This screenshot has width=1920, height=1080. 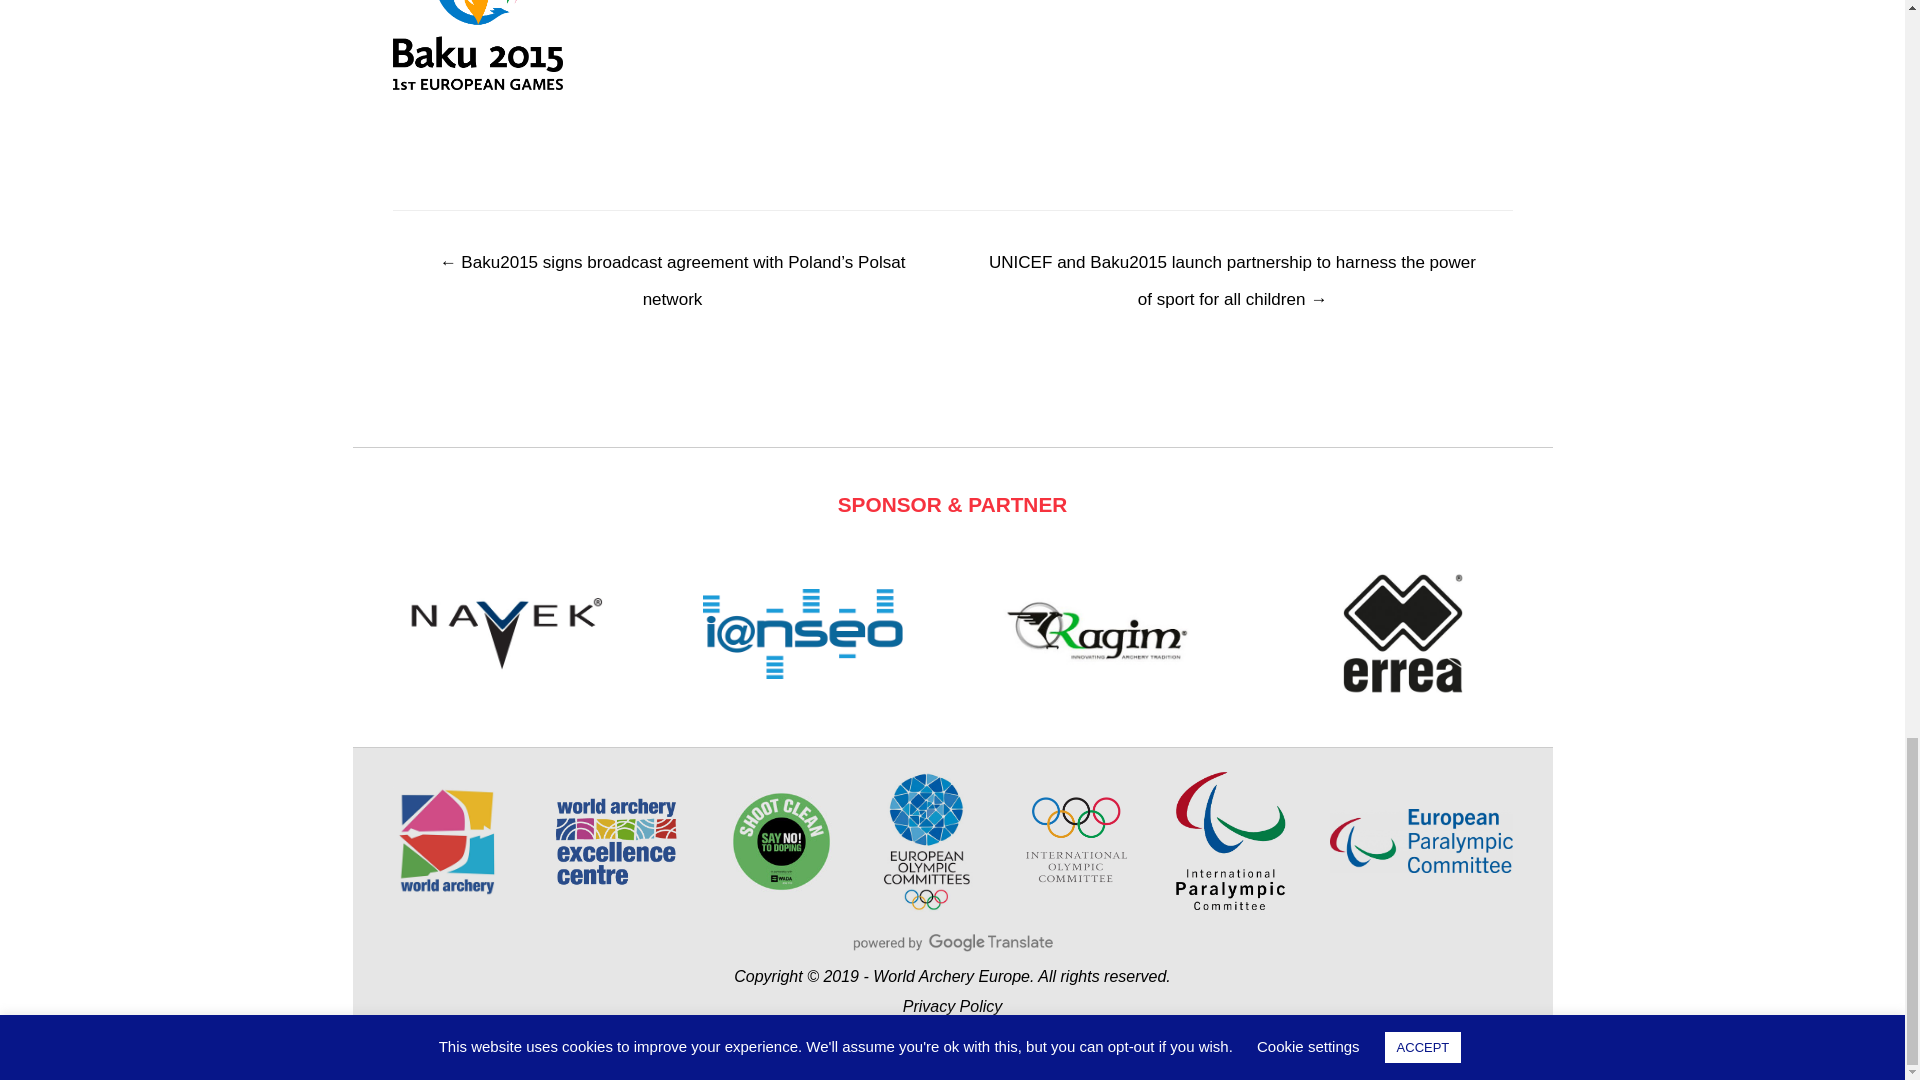 I want to click on ianseo, so click(x=802, y=633).